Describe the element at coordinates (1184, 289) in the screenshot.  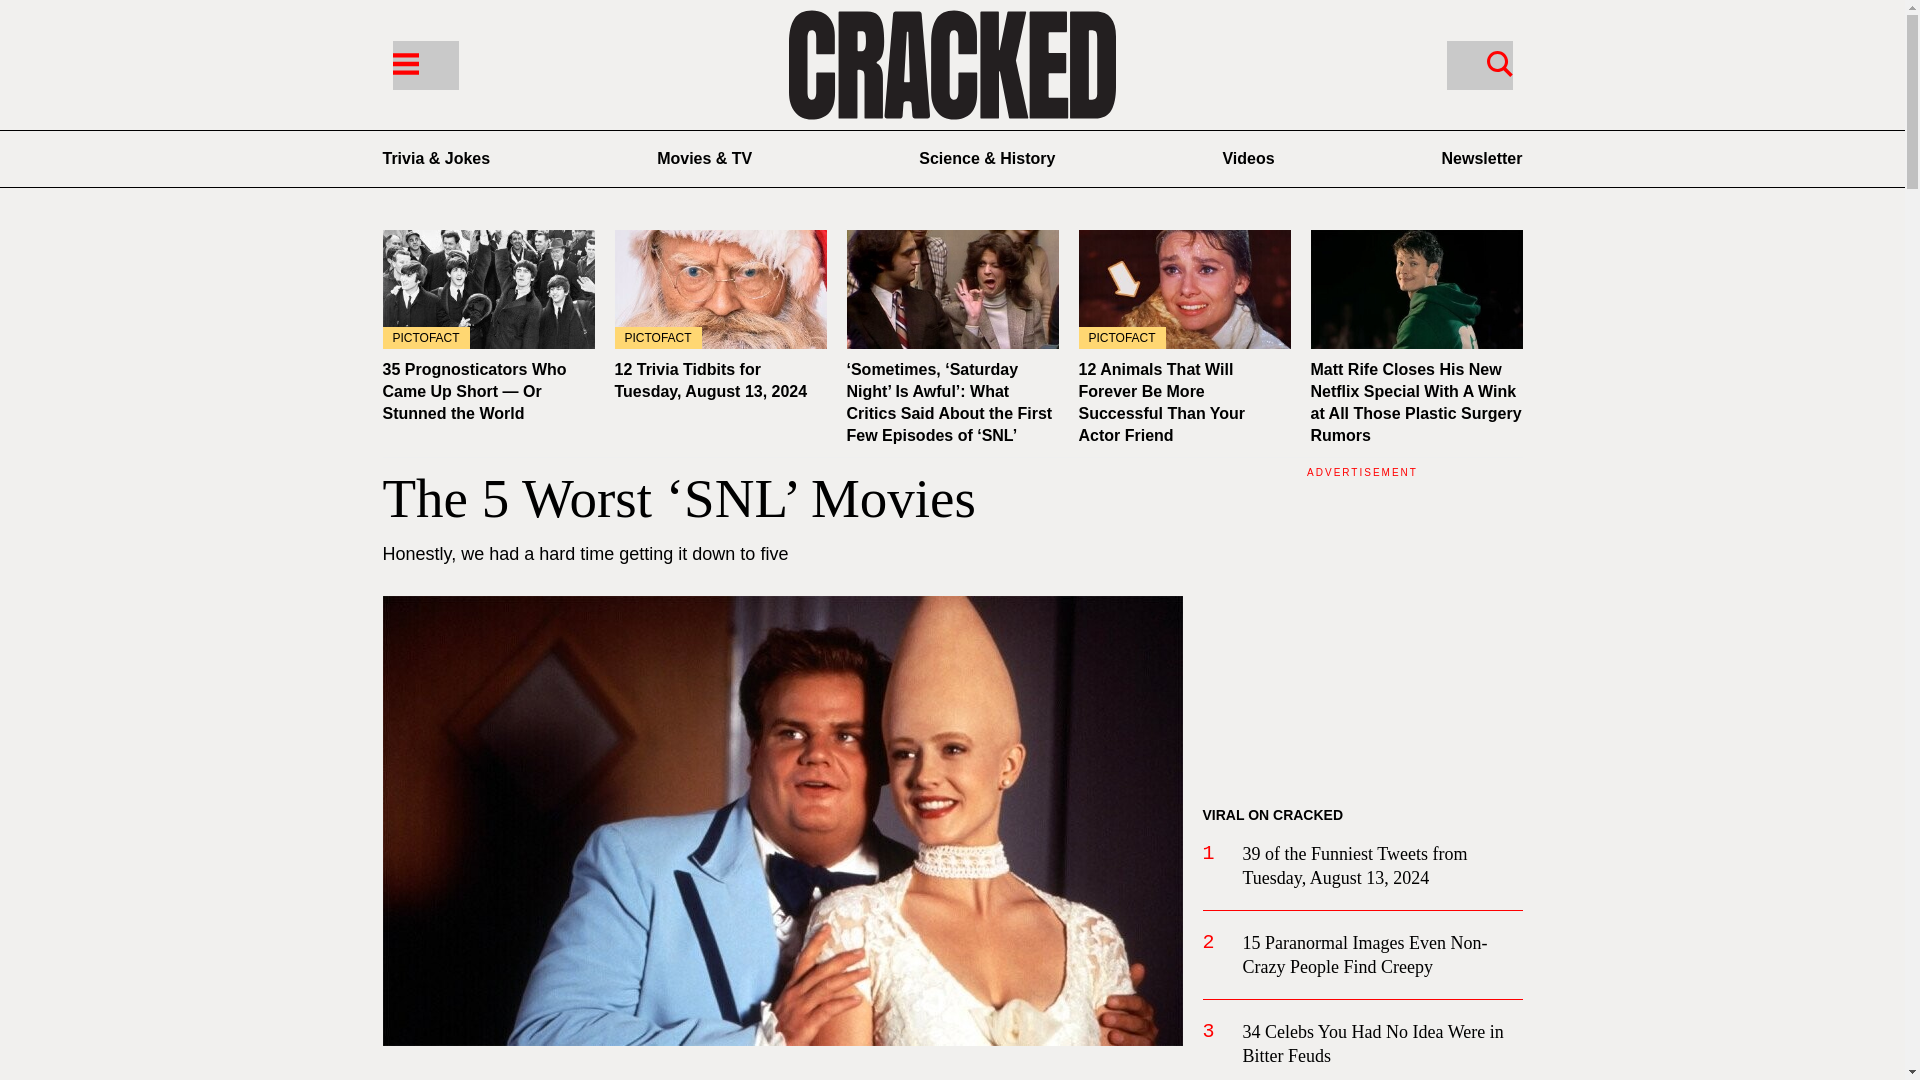
I see `PICTOFACT` at that location.